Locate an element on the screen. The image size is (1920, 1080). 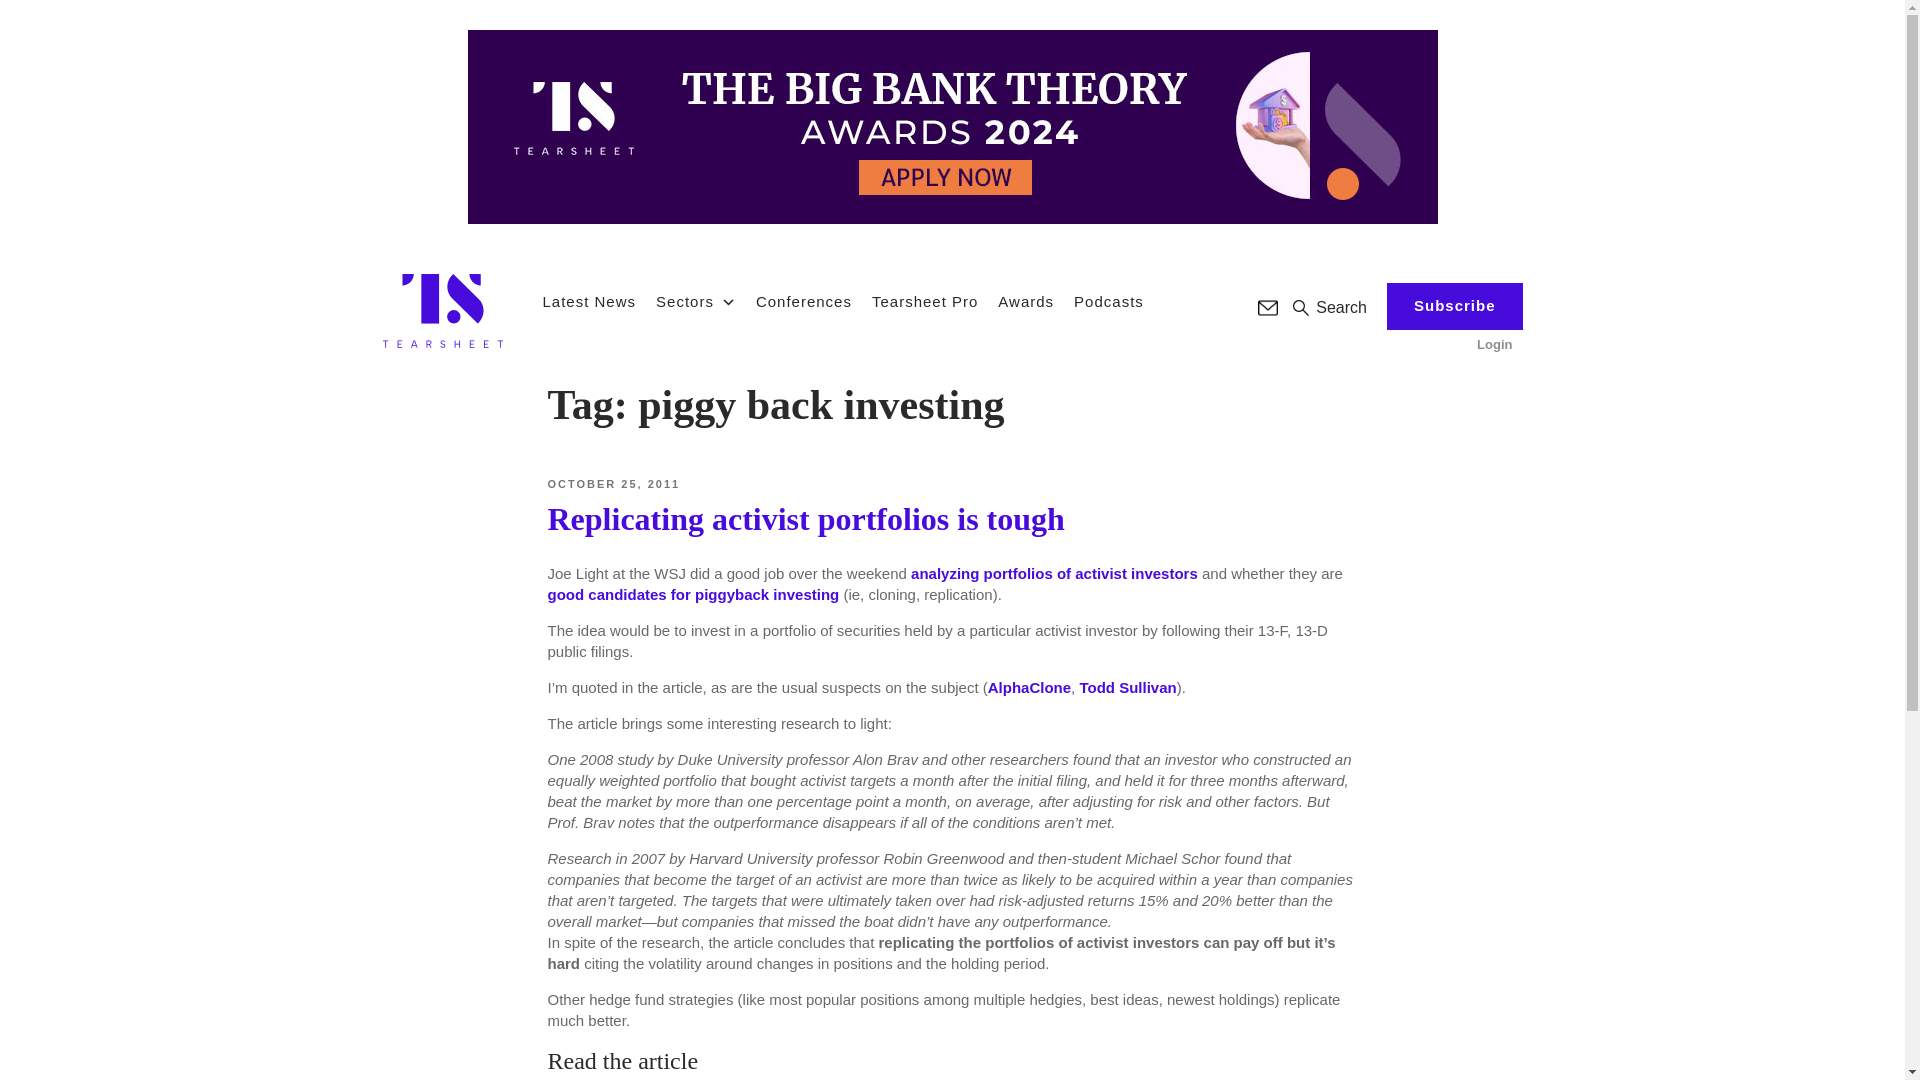
Awards is located at coordinates (1026, 302).